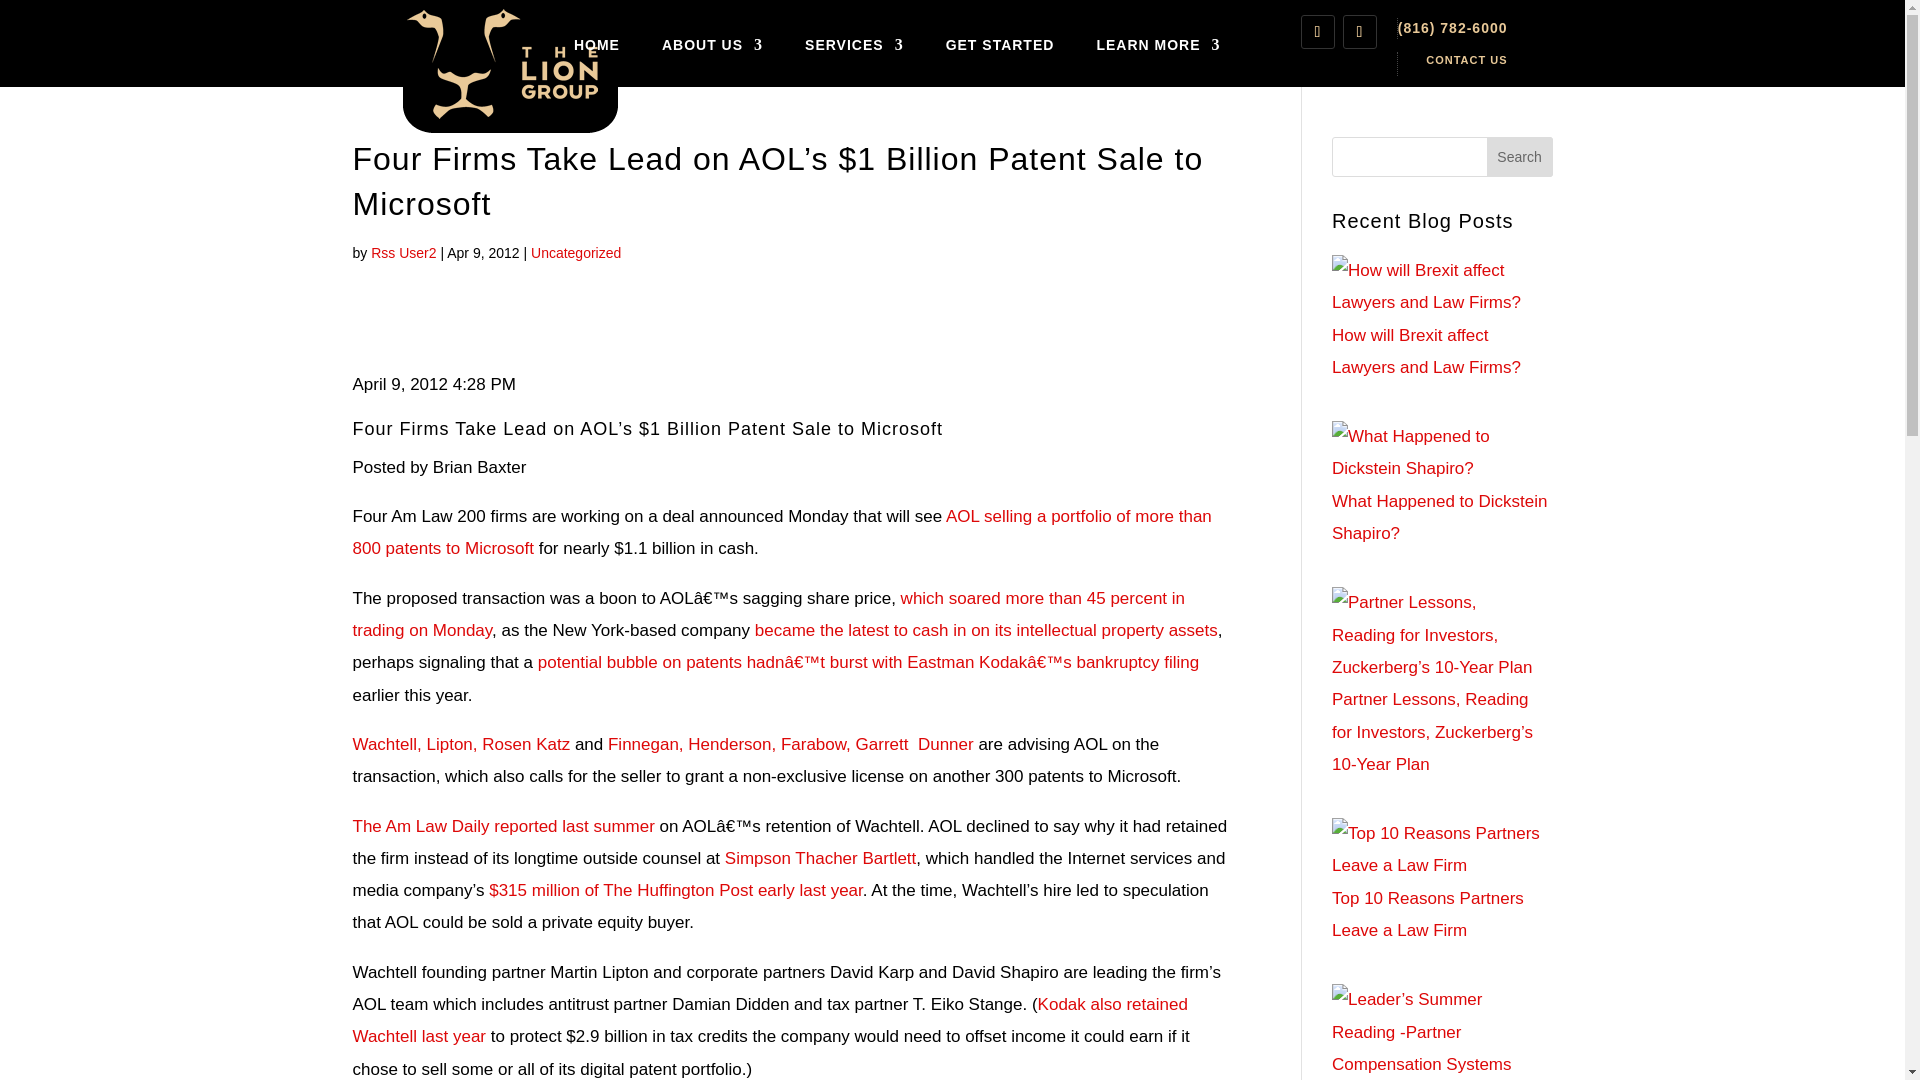 This screenshot has height=1080, width=1920. I want to click on Follow on Twitter, so click(1359, 32).